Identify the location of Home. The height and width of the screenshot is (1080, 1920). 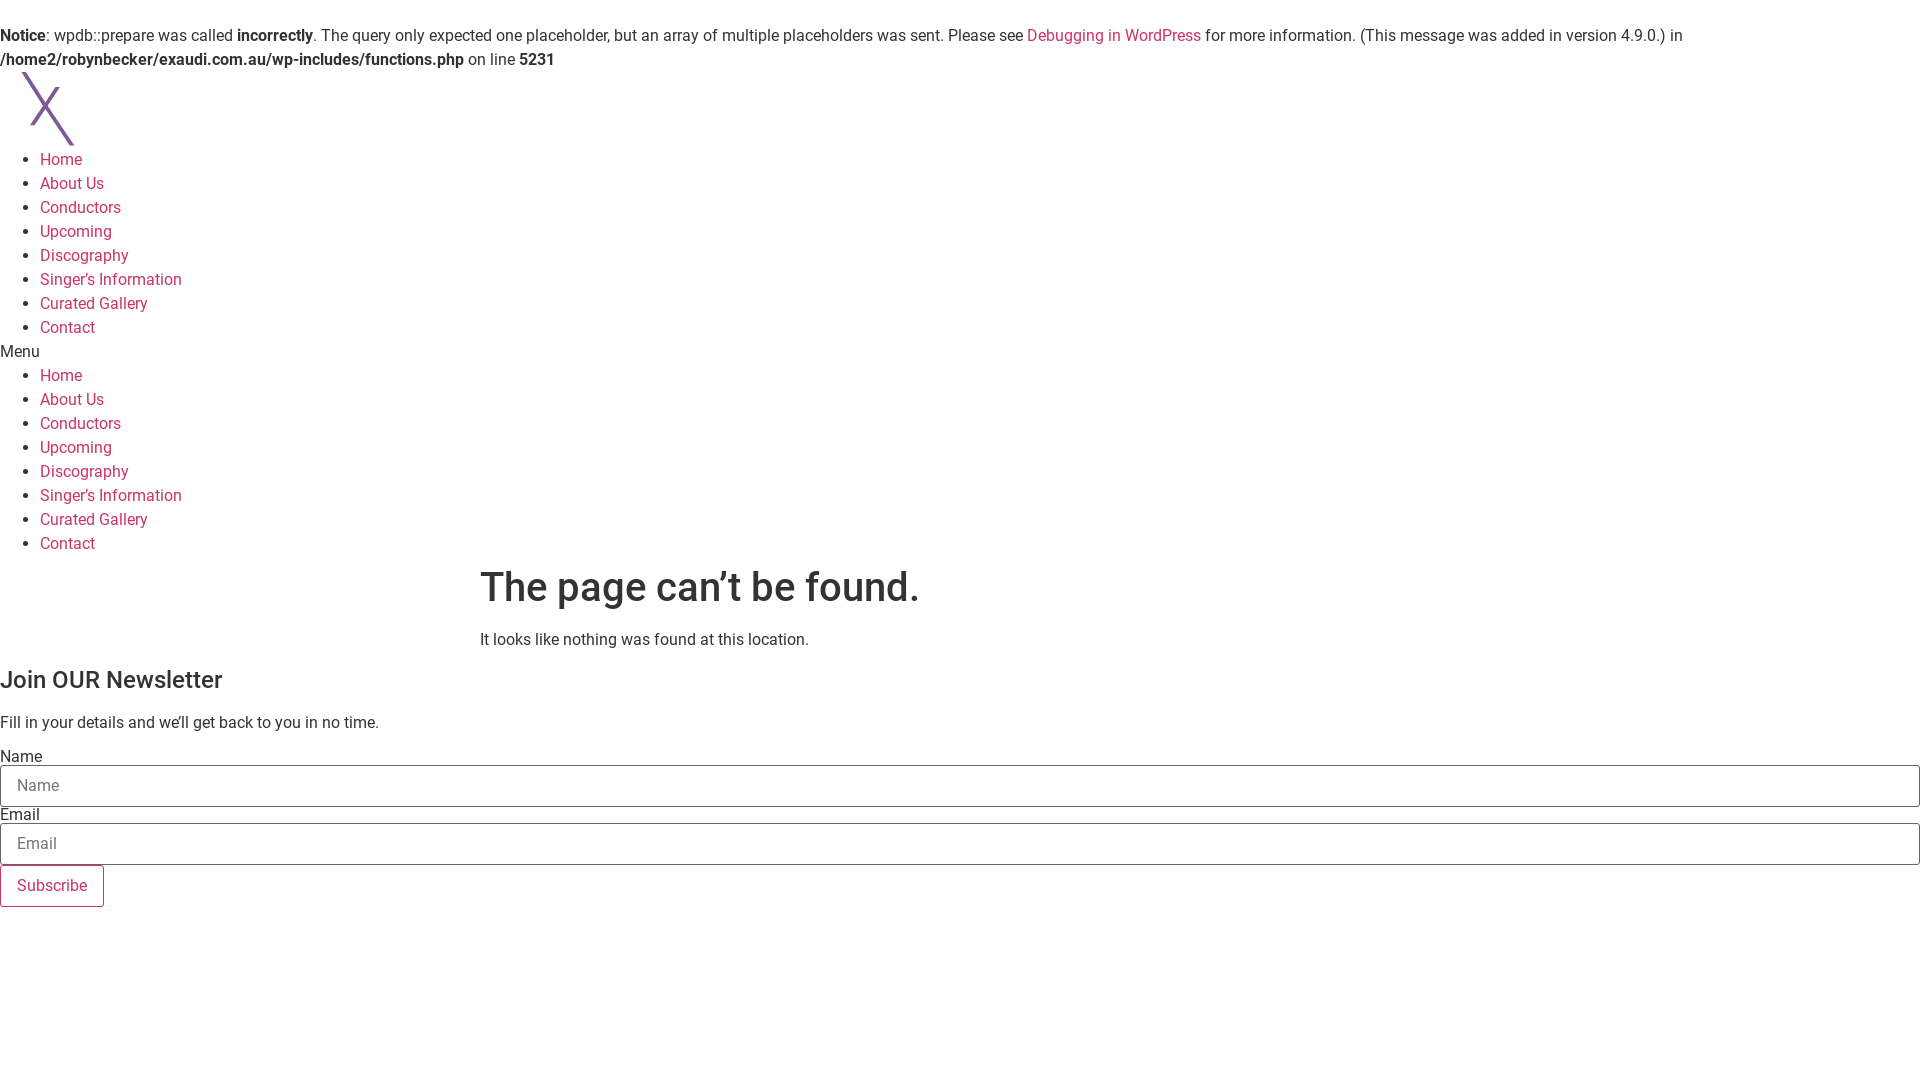
(61, 375).